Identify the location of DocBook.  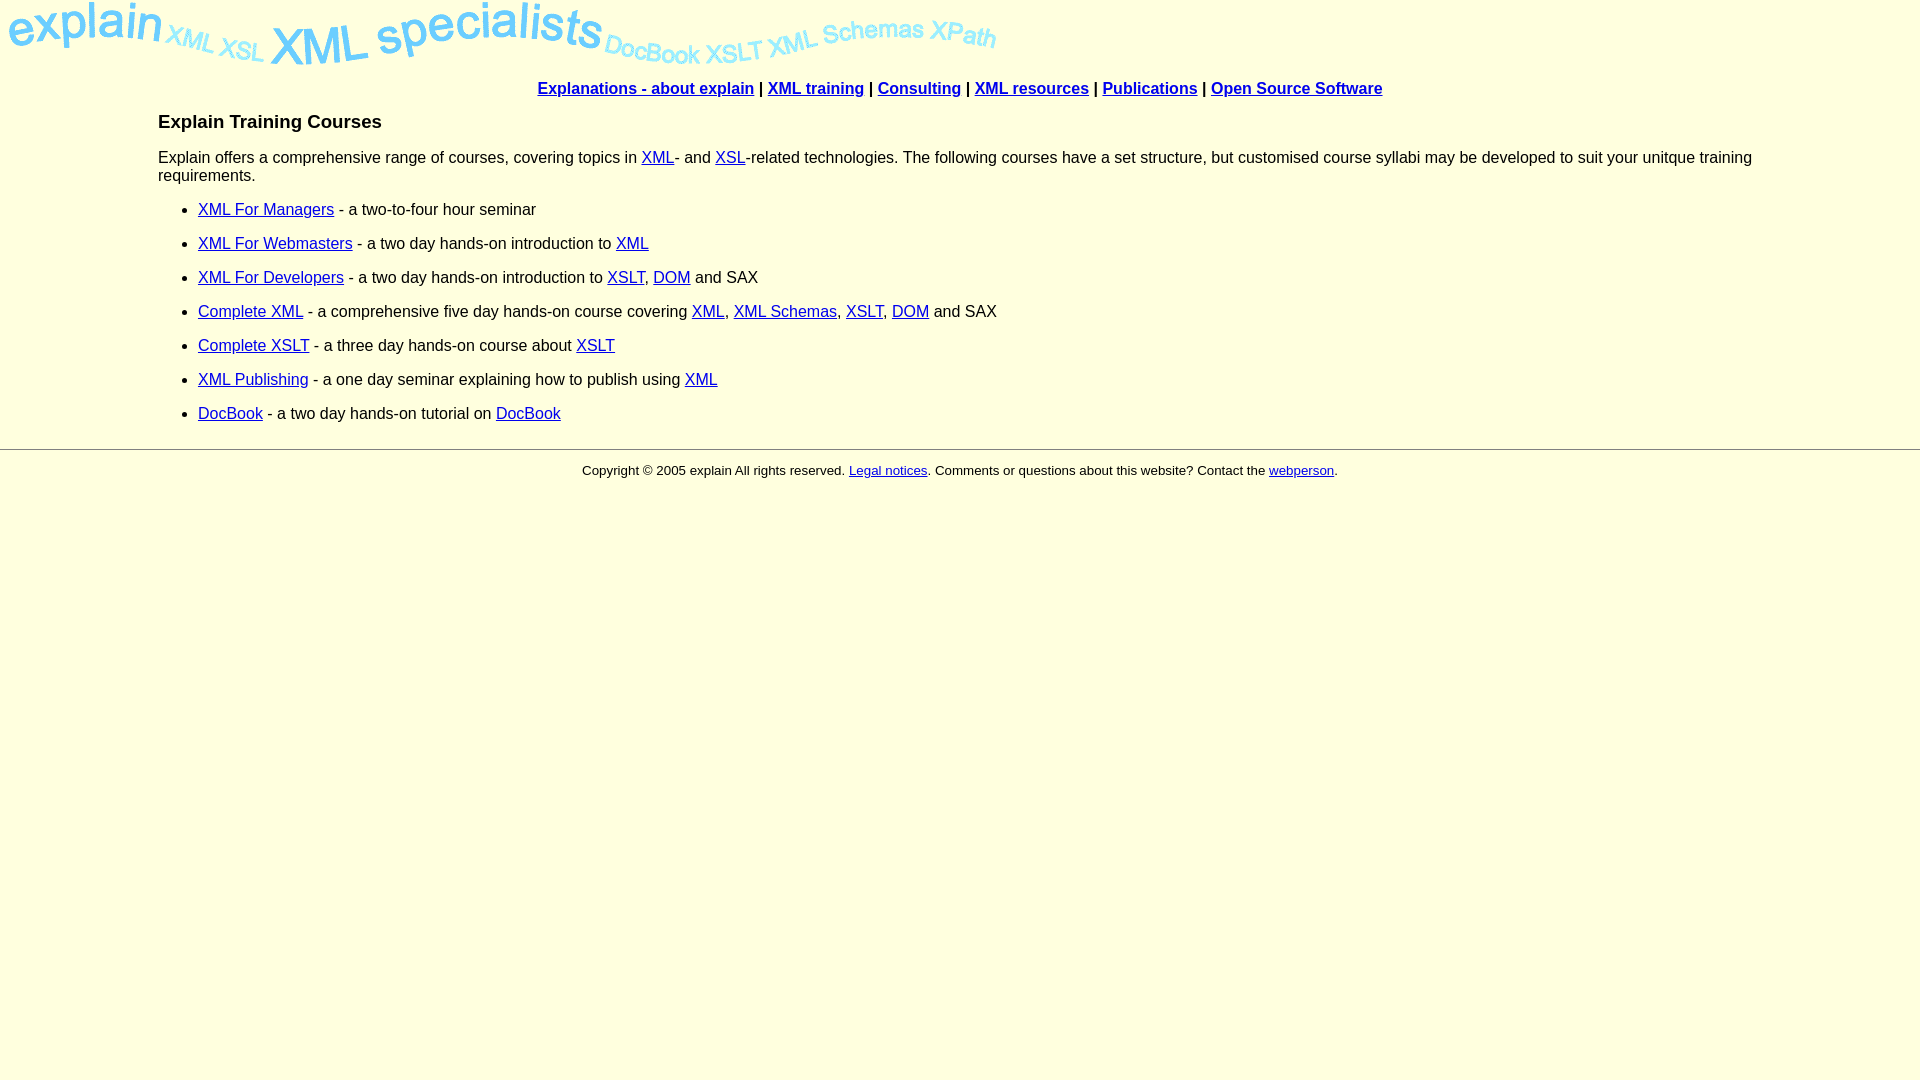
(528, 414).